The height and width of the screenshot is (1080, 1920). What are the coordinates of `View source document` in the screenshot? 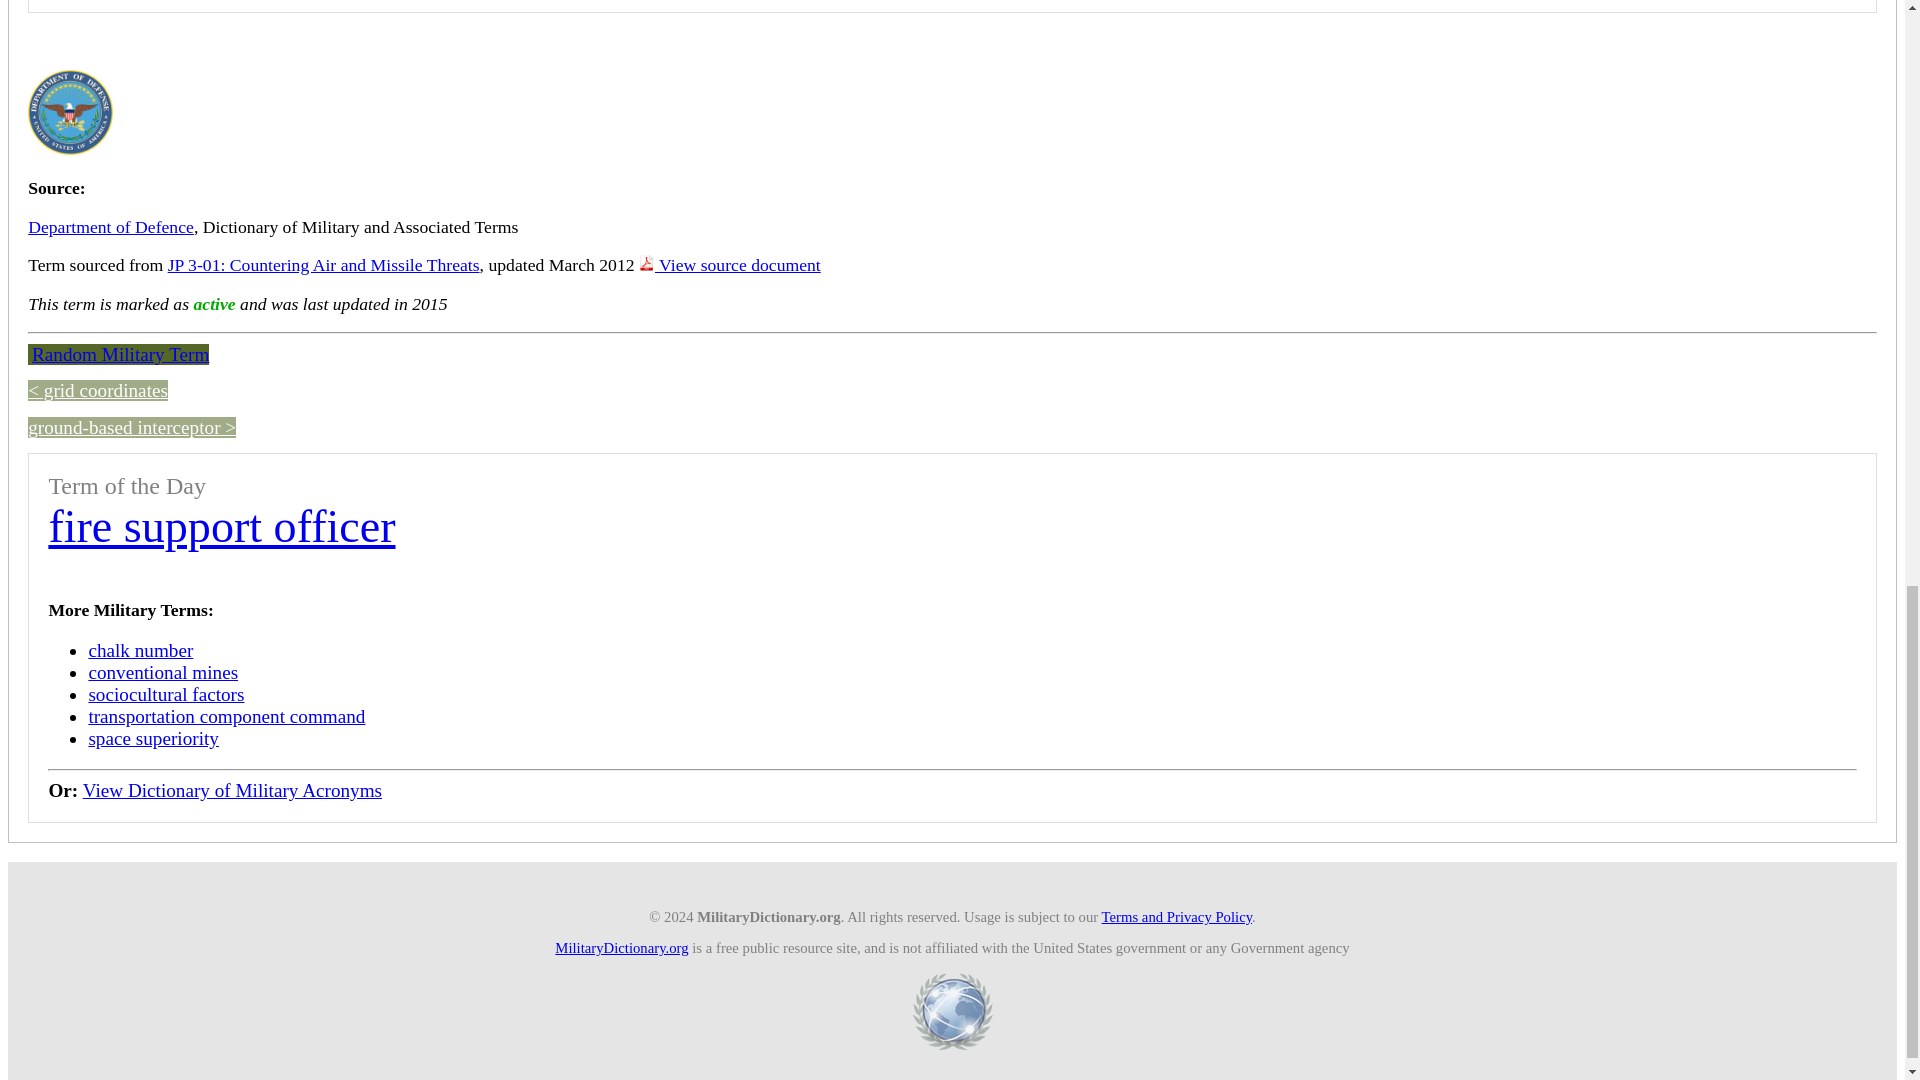 It's located at (730, 264).